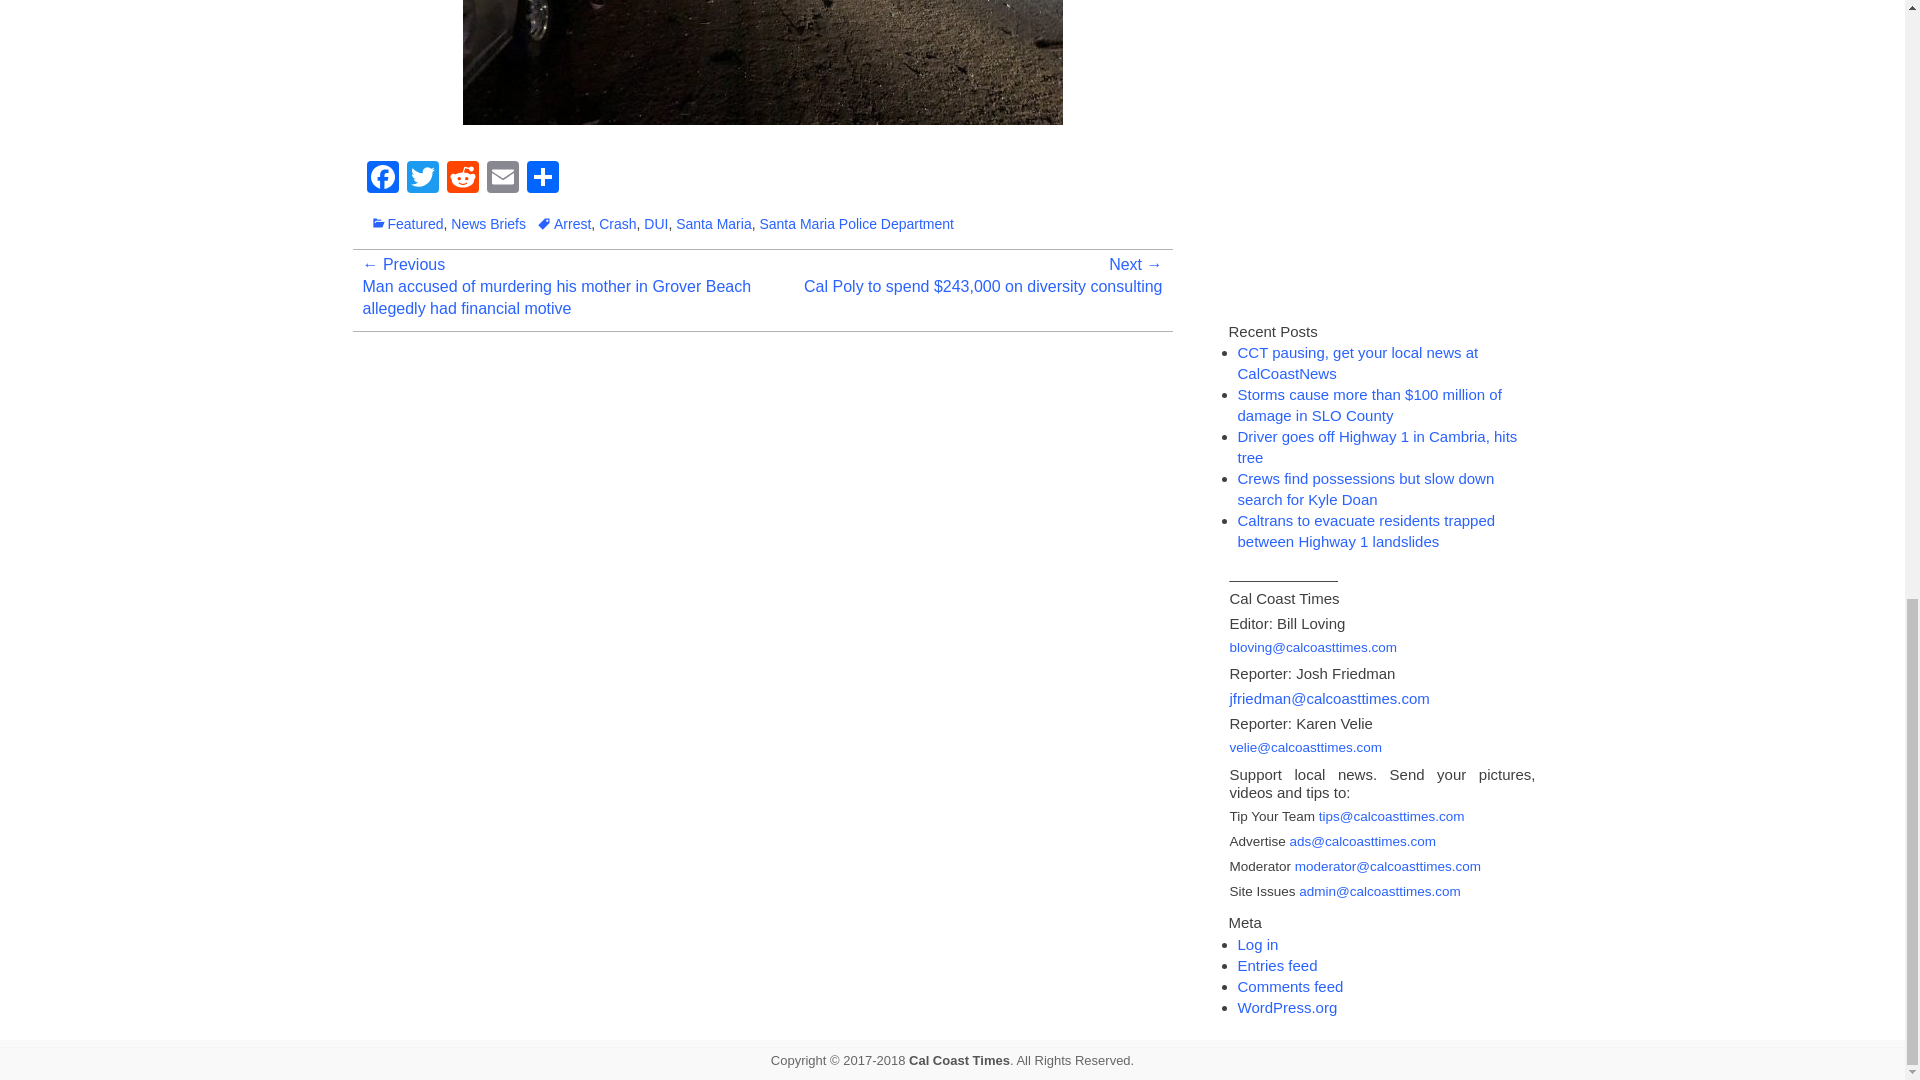  I want to click on Share, so click(542, 178).